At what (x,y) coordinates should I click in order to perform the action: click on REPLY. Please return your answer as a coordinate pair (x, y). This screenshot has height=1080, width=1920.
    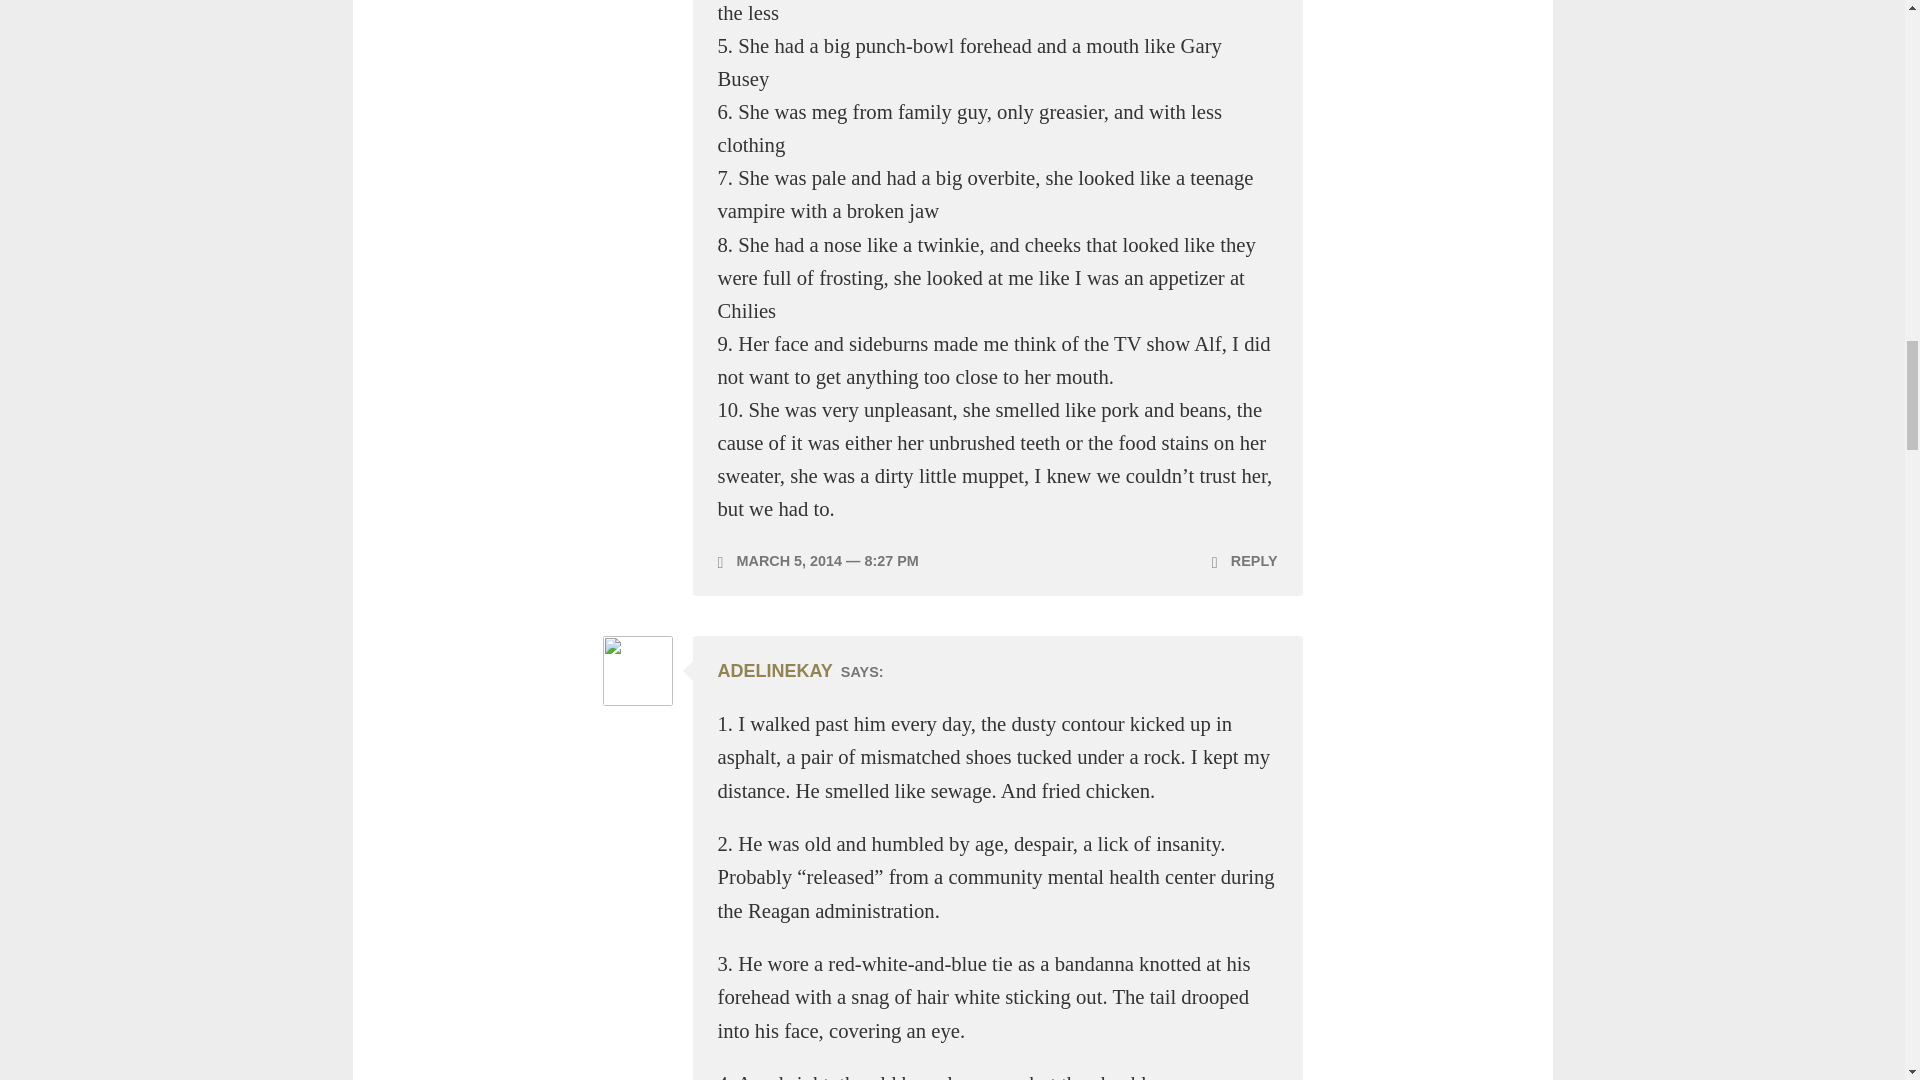
    Looking at the image, I should click on (1244, 560).